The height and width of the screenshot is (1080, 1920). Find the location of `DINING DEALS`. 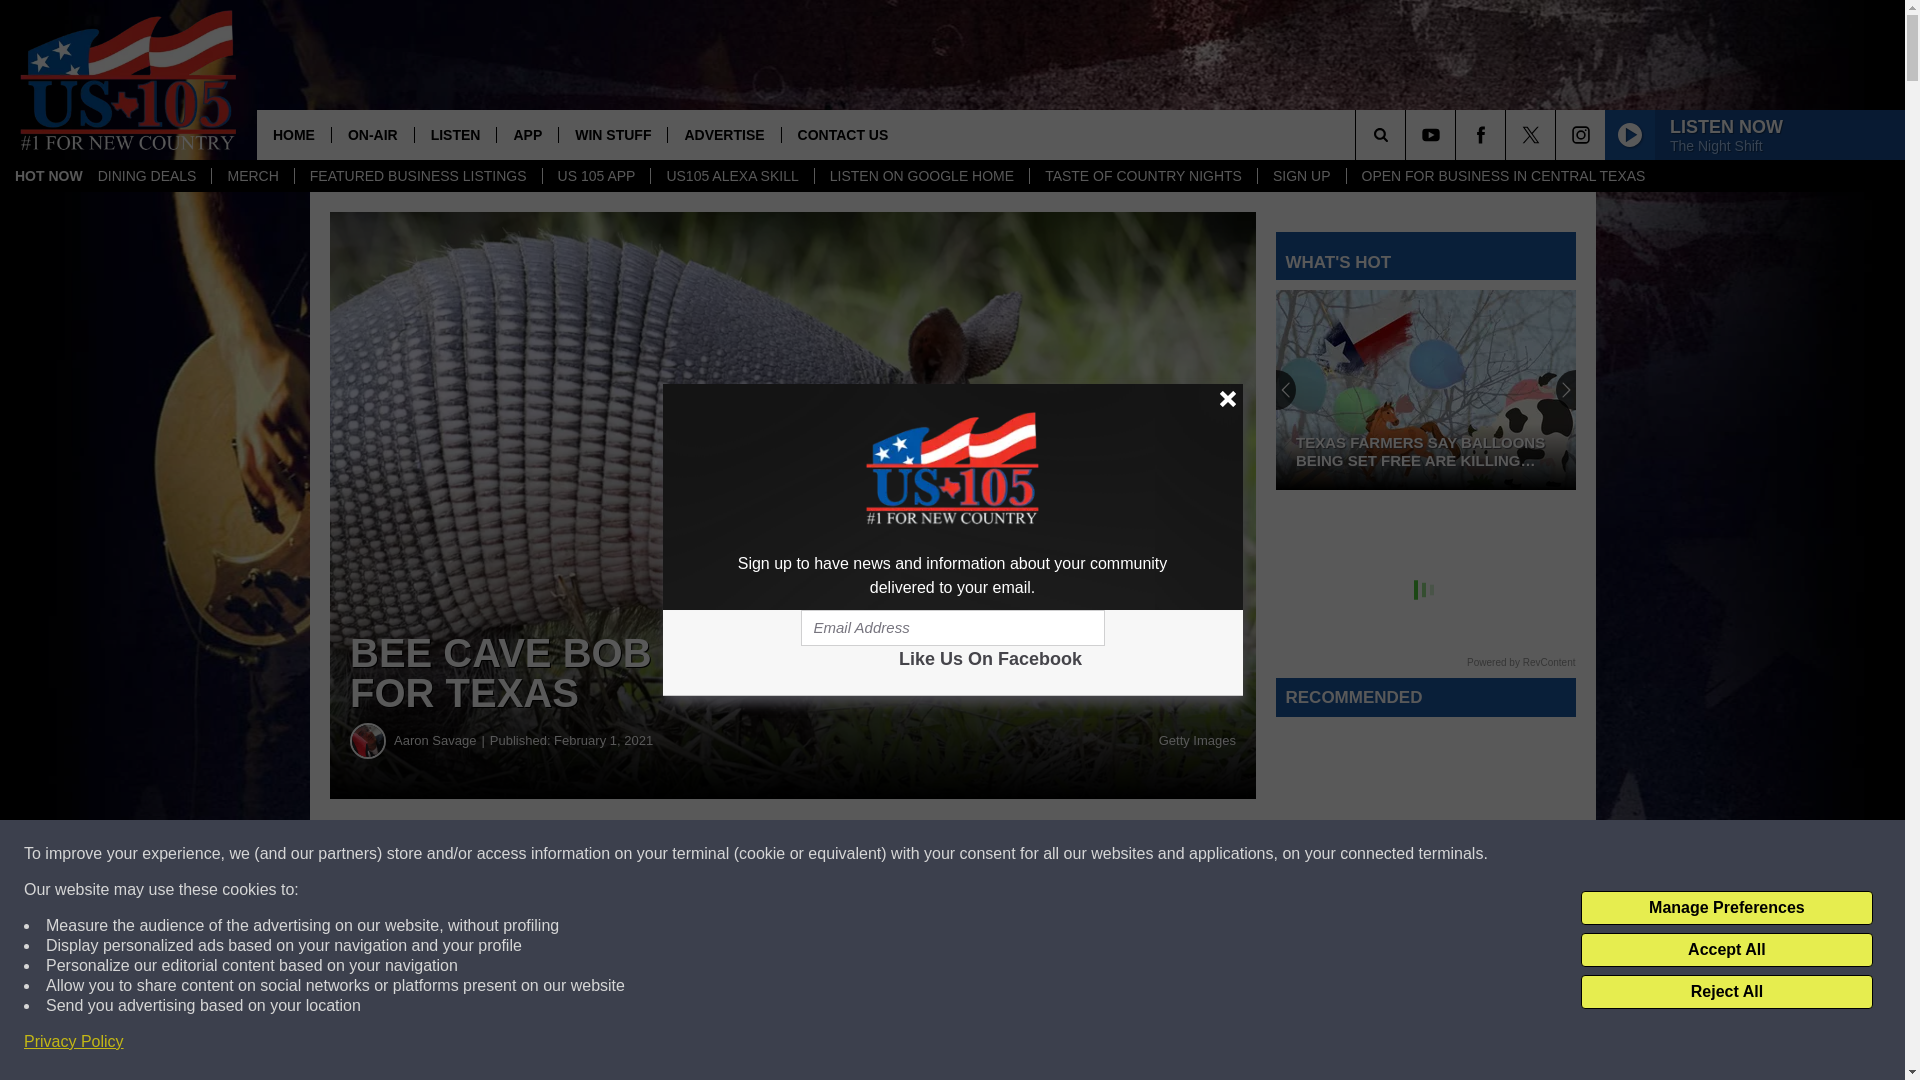

DINING DEALS is located at coordinates (146, 176).